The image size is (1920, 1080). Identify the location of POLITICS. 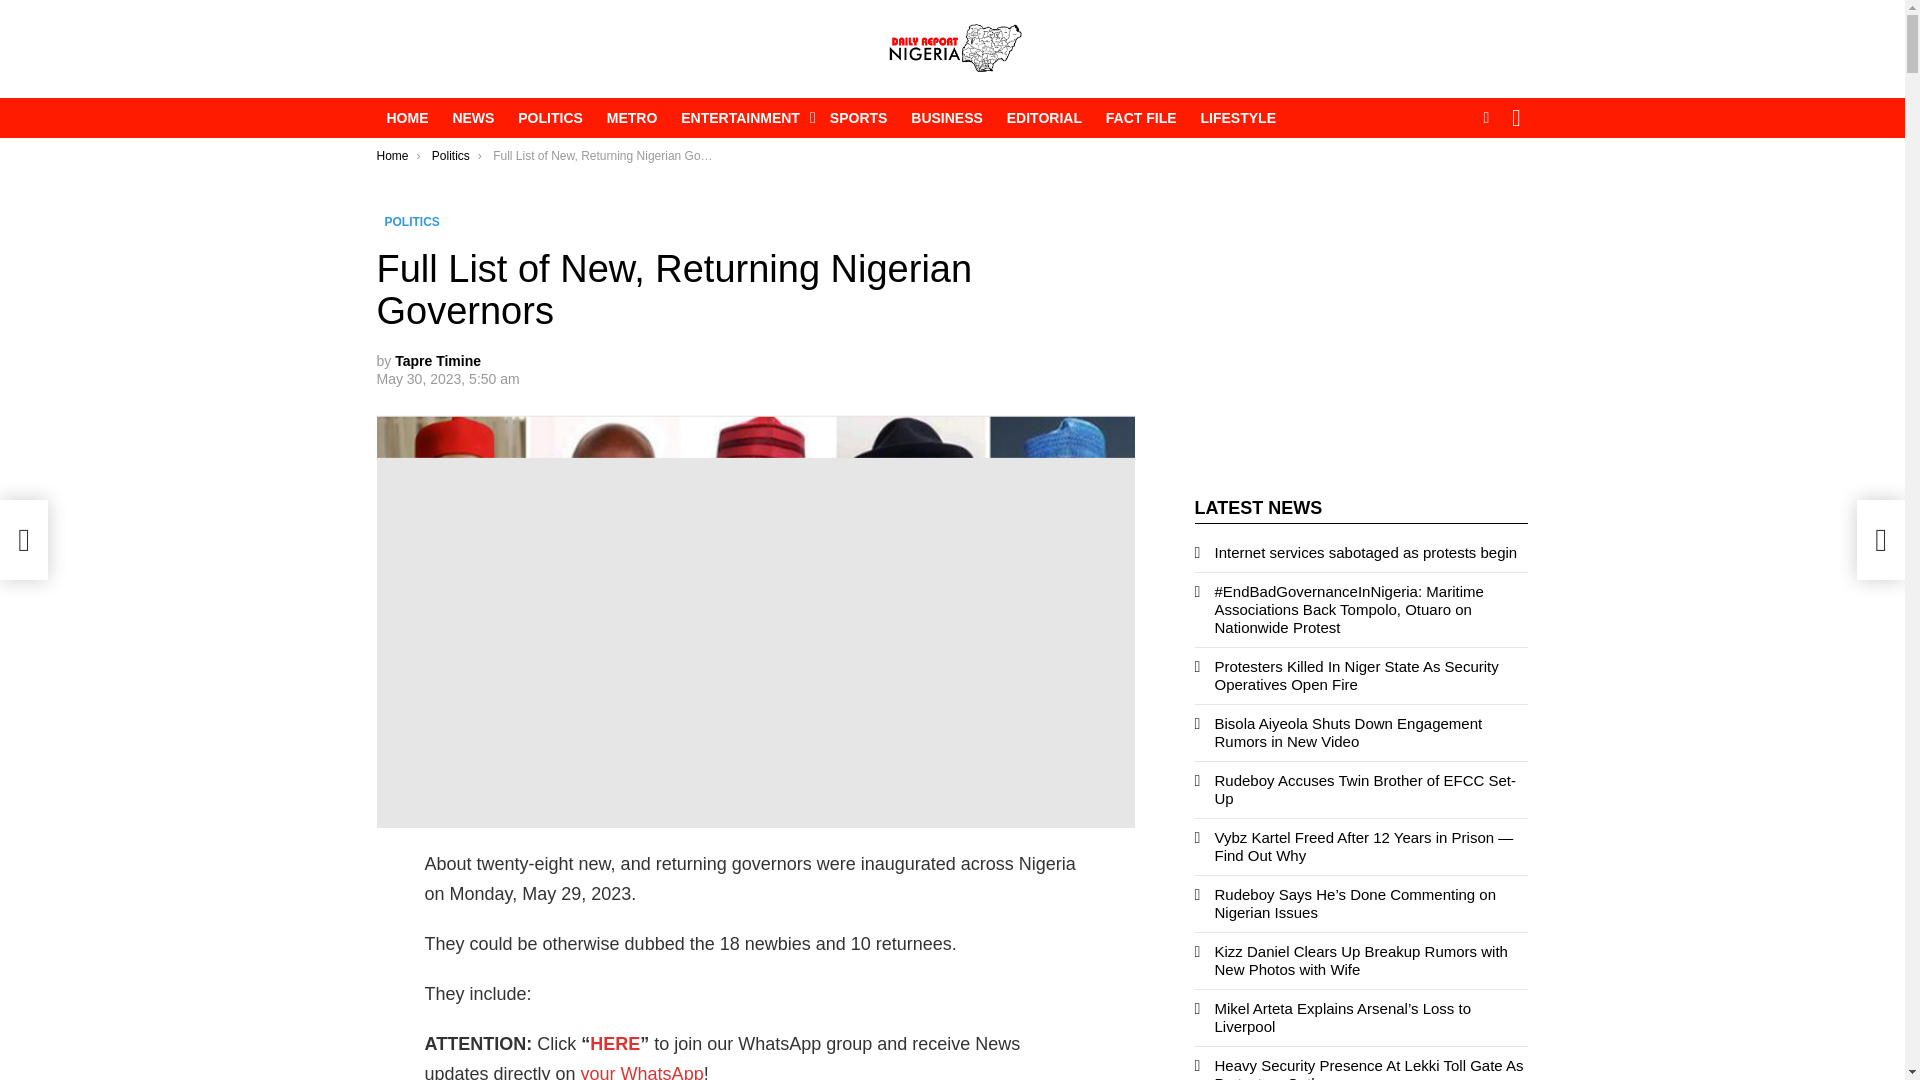
(550, 117).